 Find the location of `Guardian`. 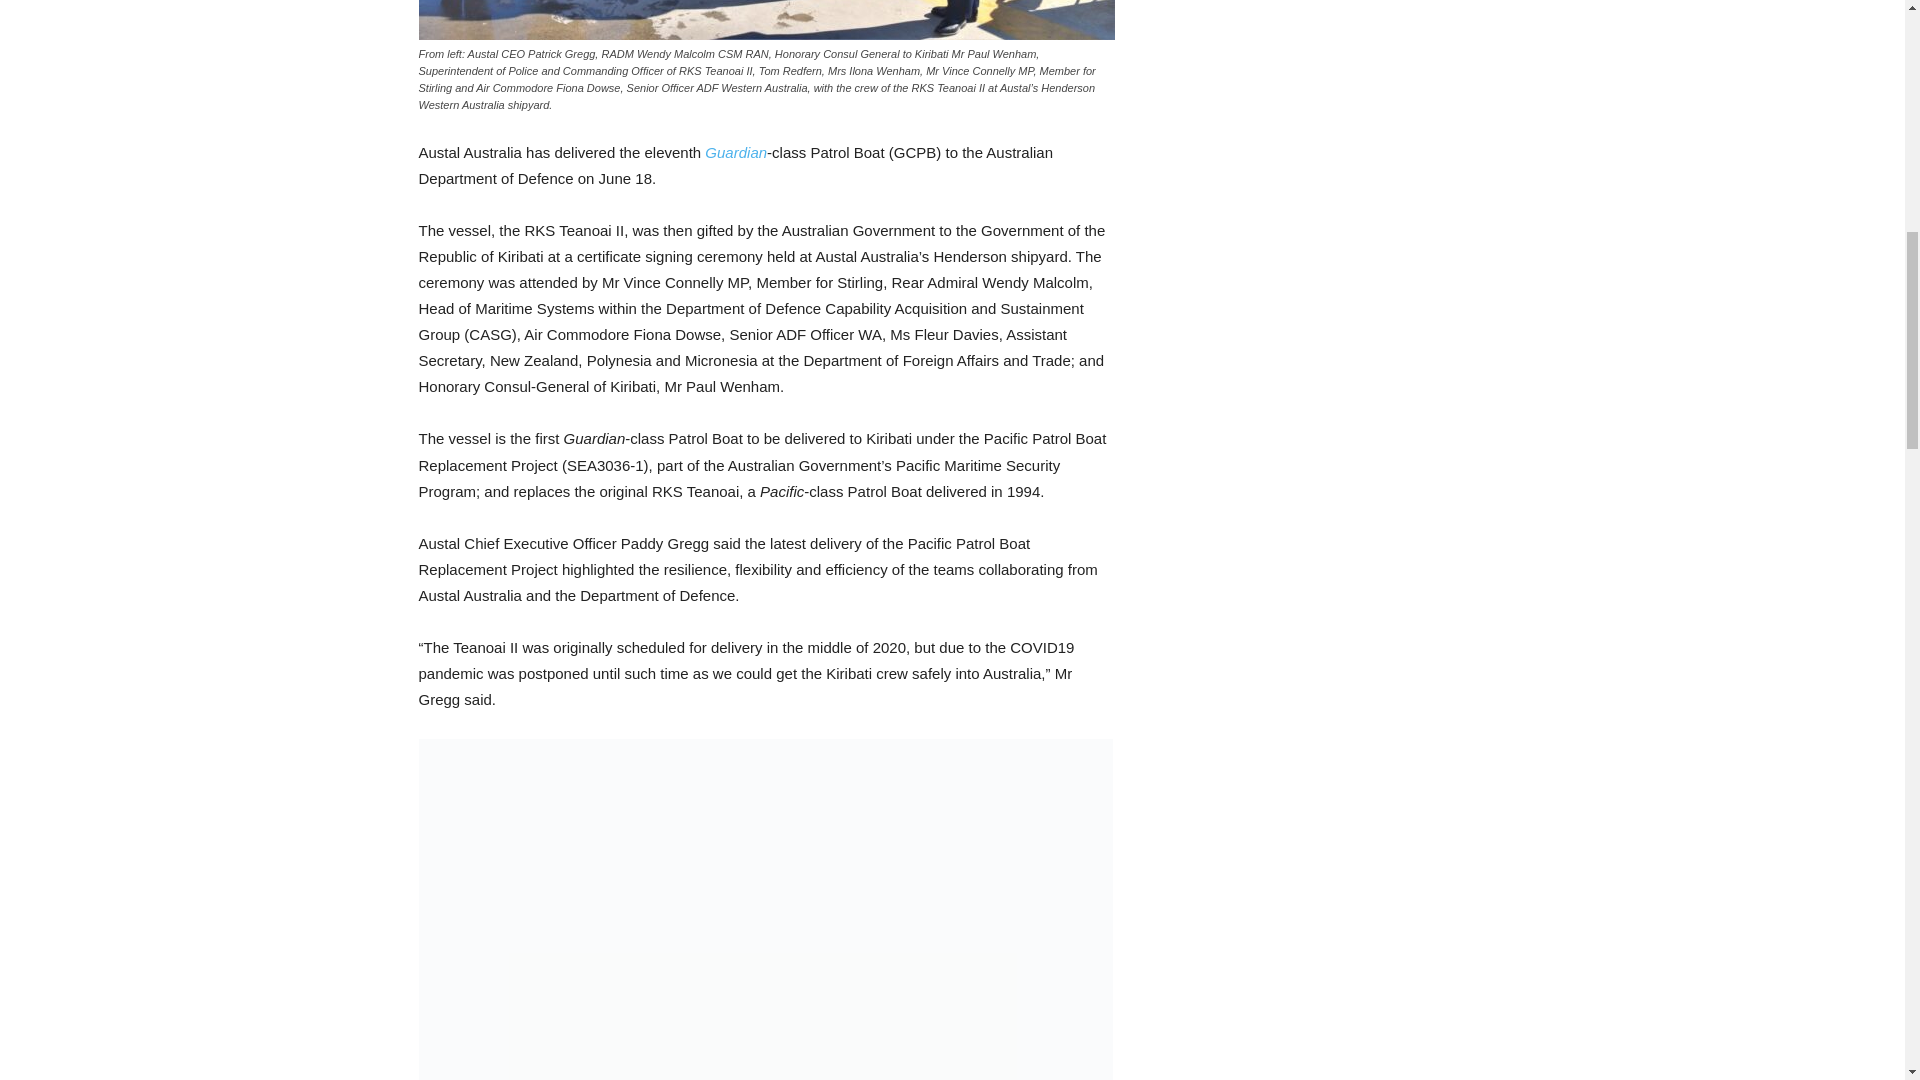

Guardian is located at coordinates (735, 152).